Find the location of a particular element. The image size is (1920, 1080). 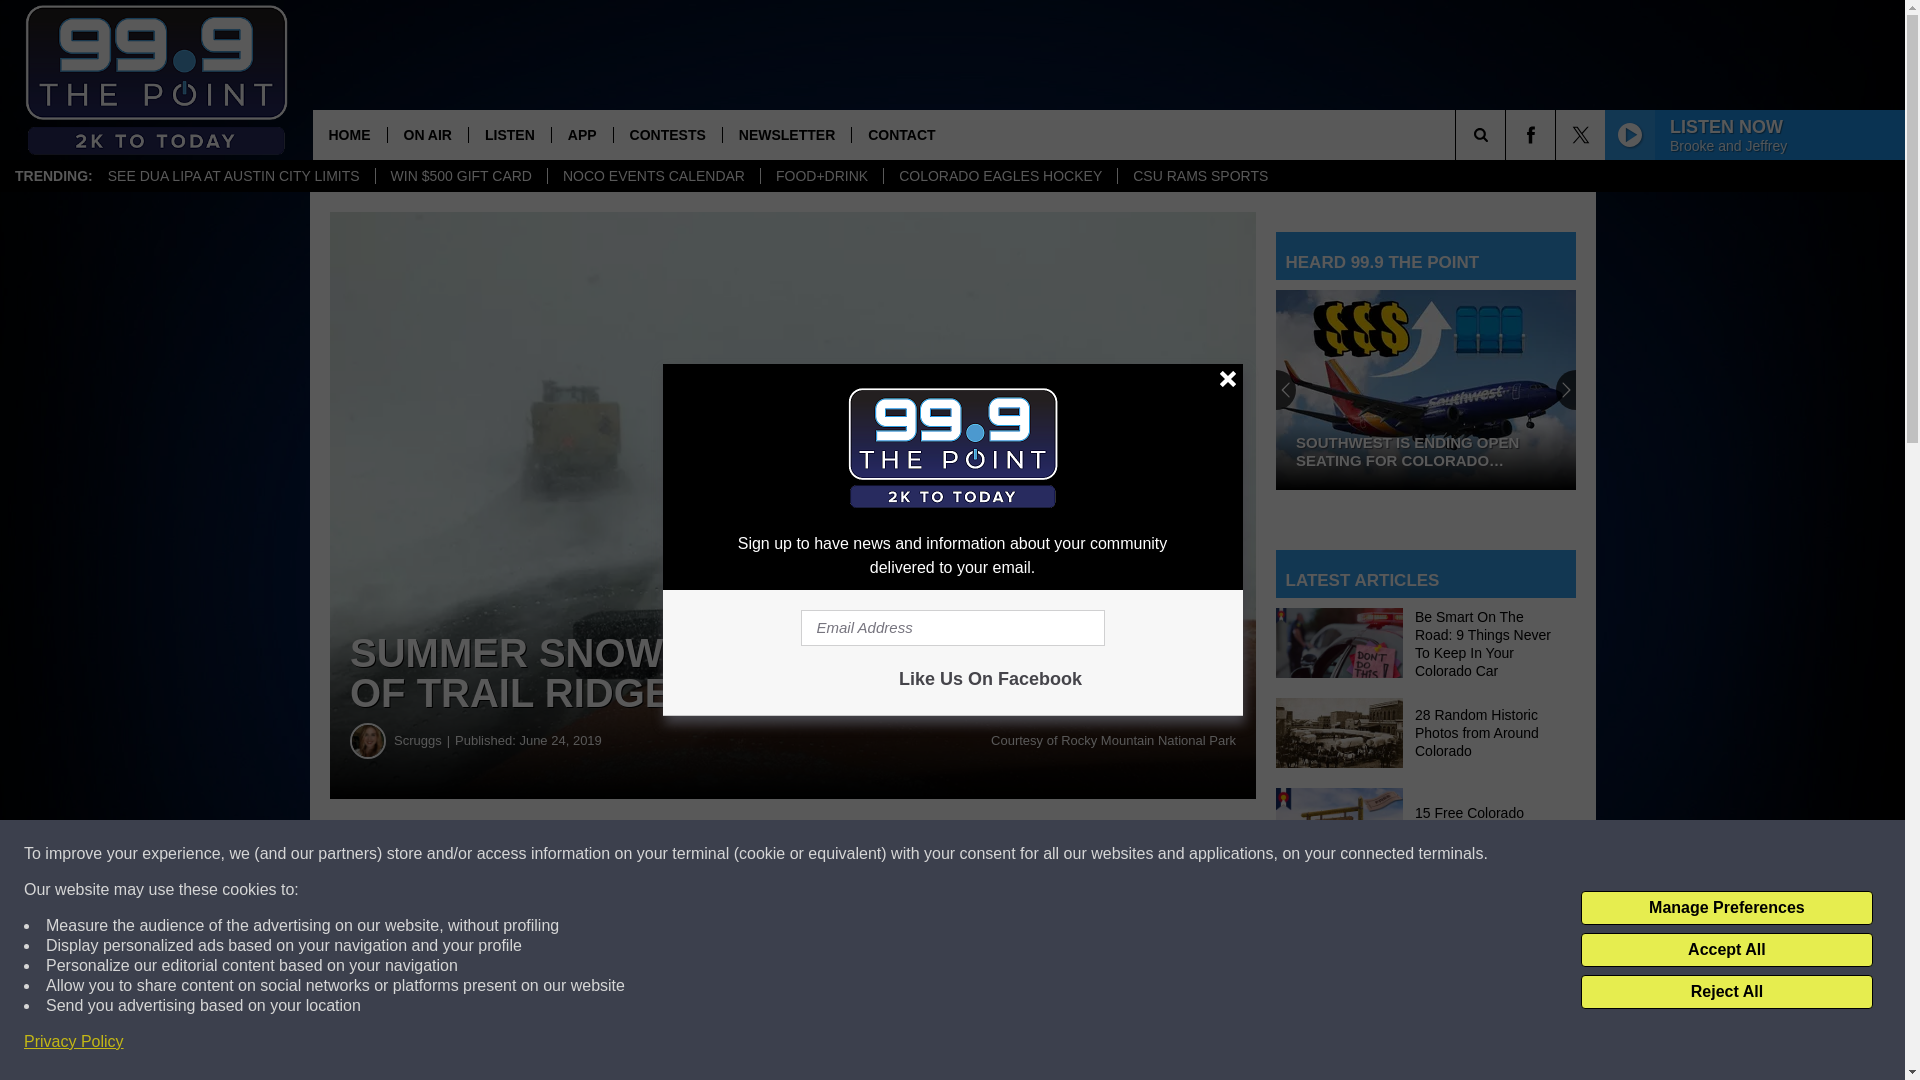

Share on Facebook is located at coordinates (608, 854).